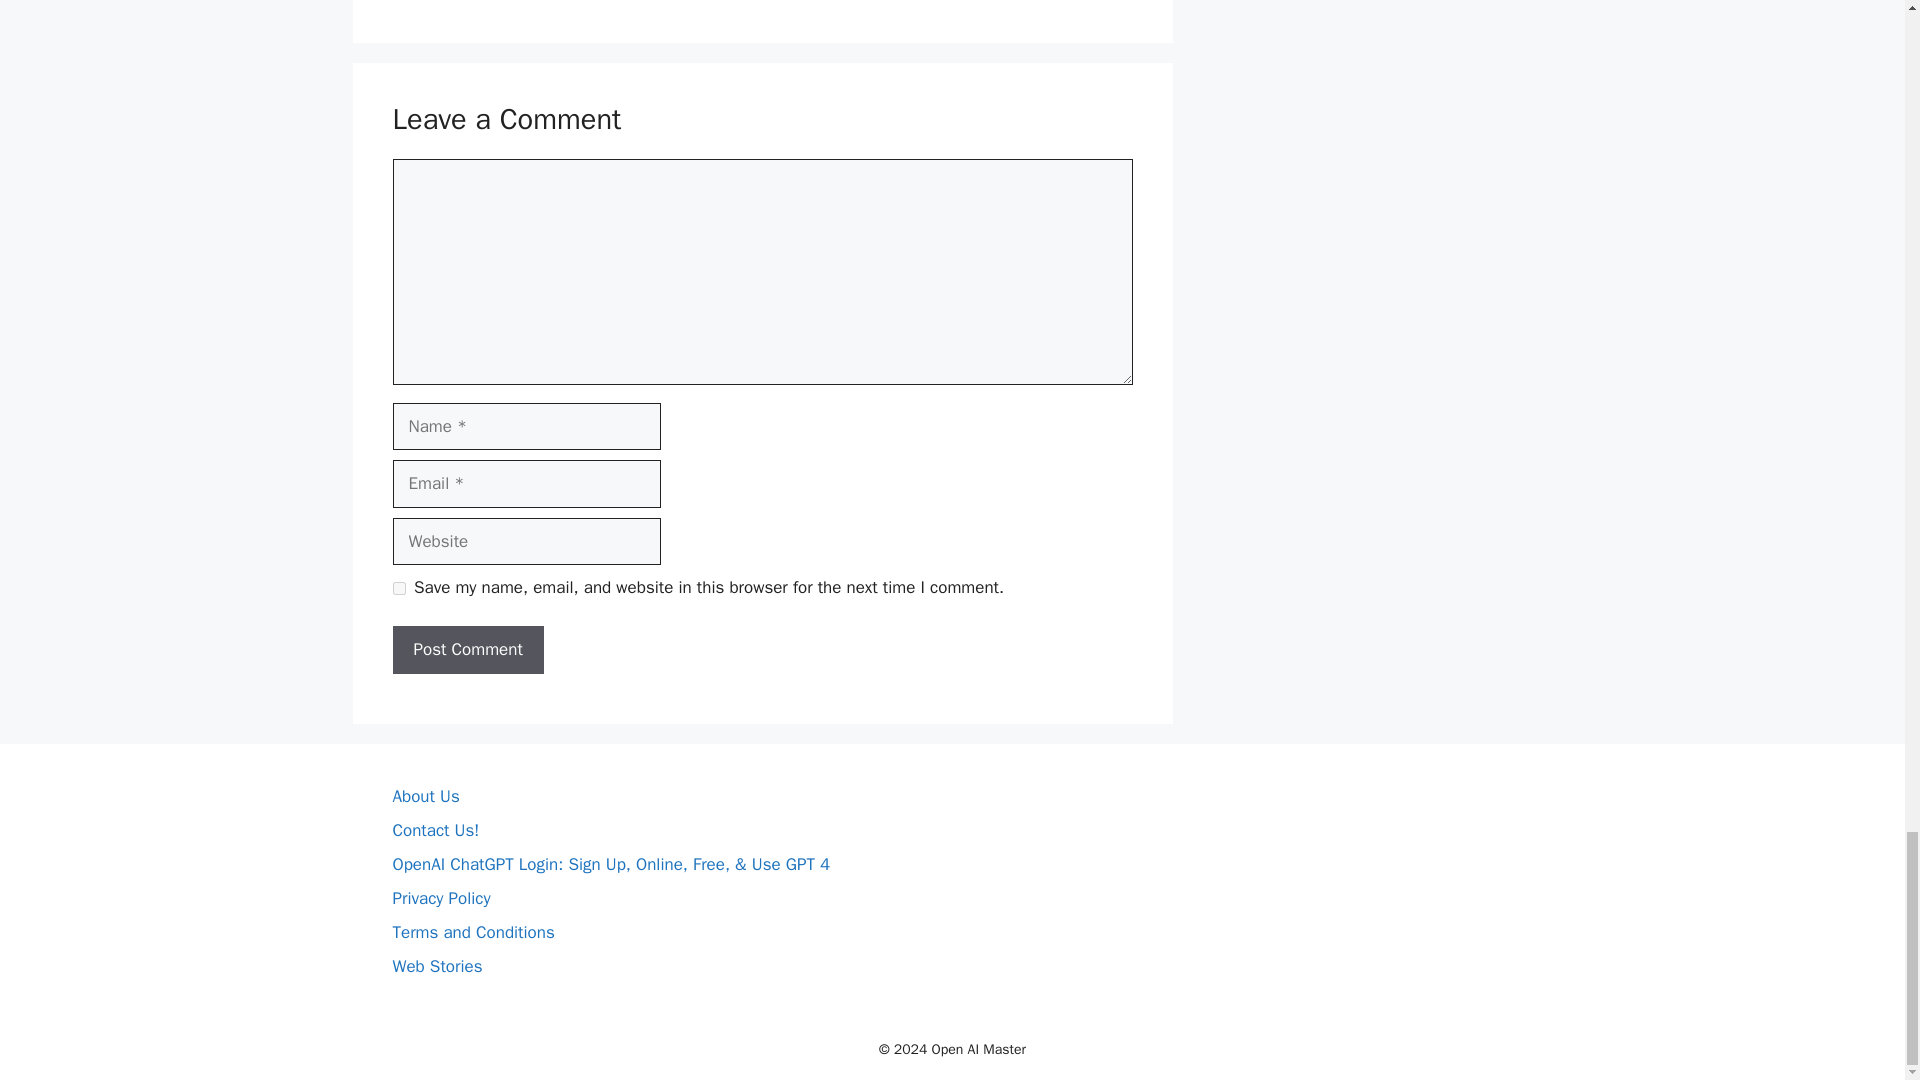 The image size is (1920, 1080). Describe the element at coordinates (398, 588) in the screenshot. I see `yes` at that location.